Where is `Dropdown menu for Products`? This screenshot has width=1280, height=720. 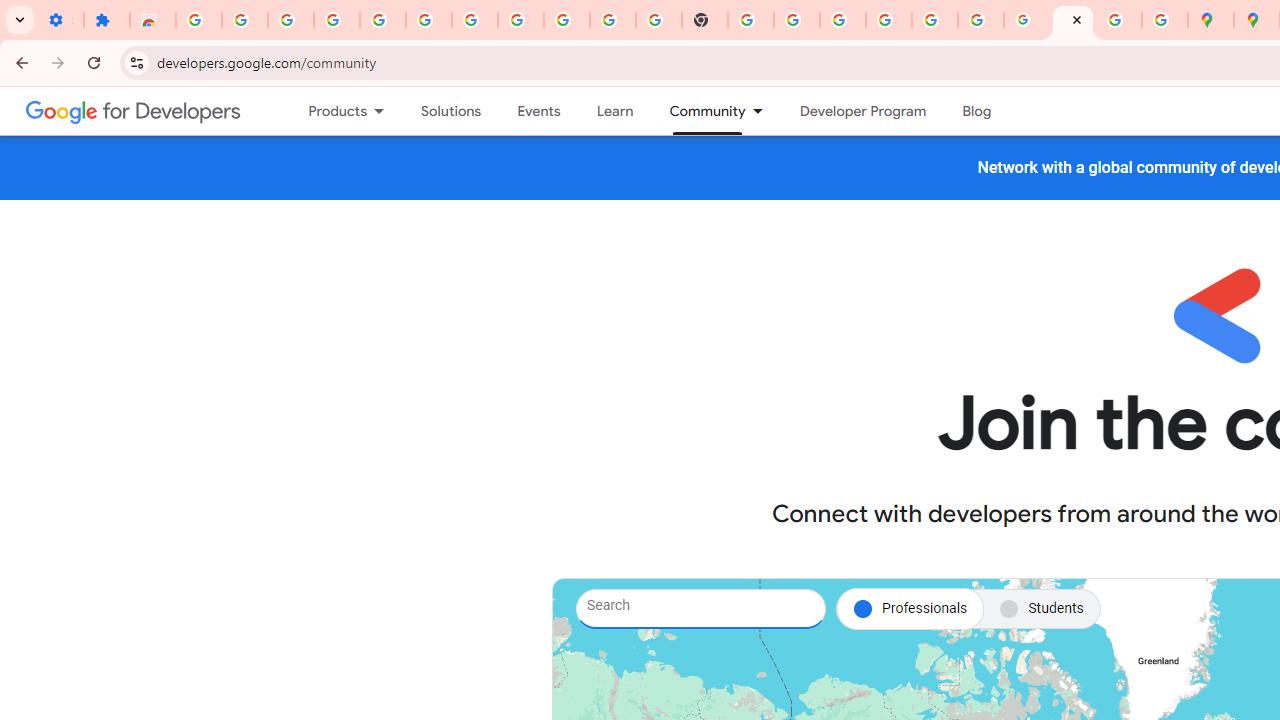
Dropdown menu for Products is located at coordinates (386, 111).